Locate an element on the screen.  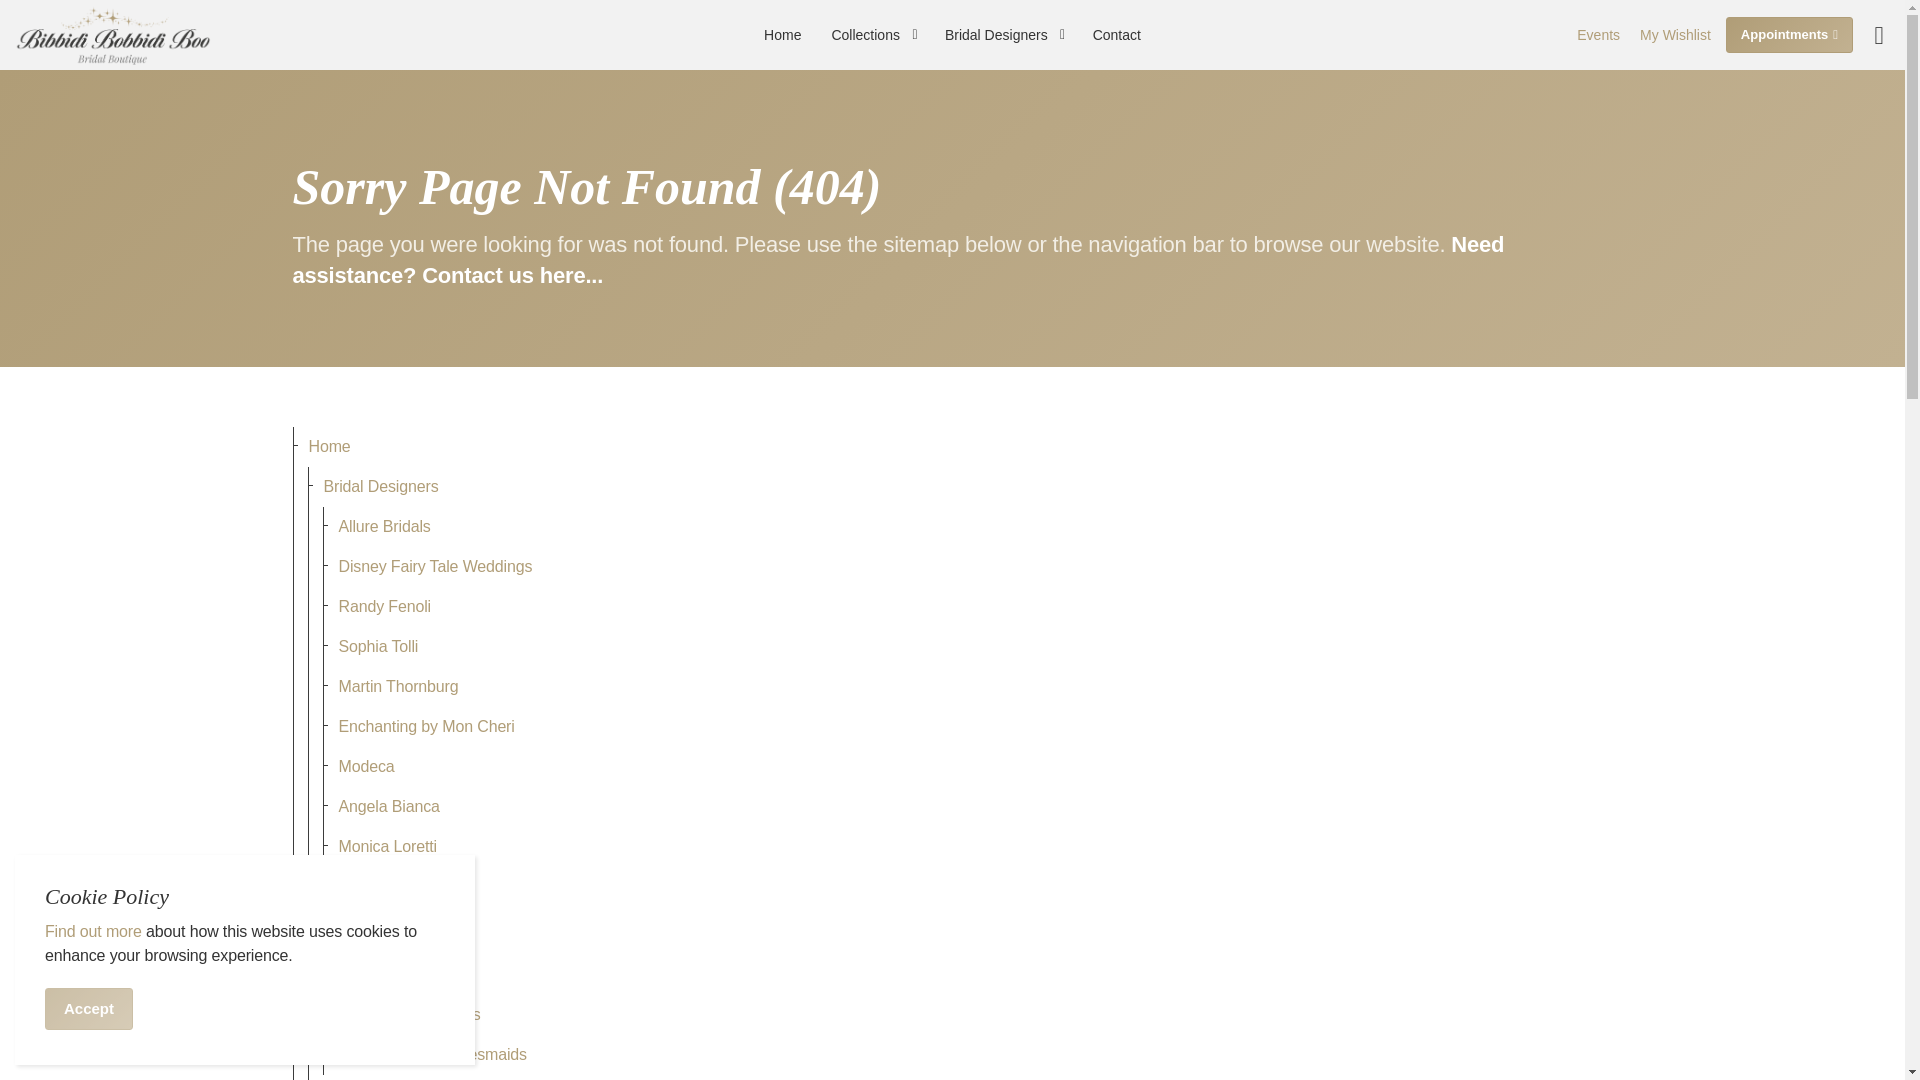
Bridal Designers is located at coordinates (1003, 35).